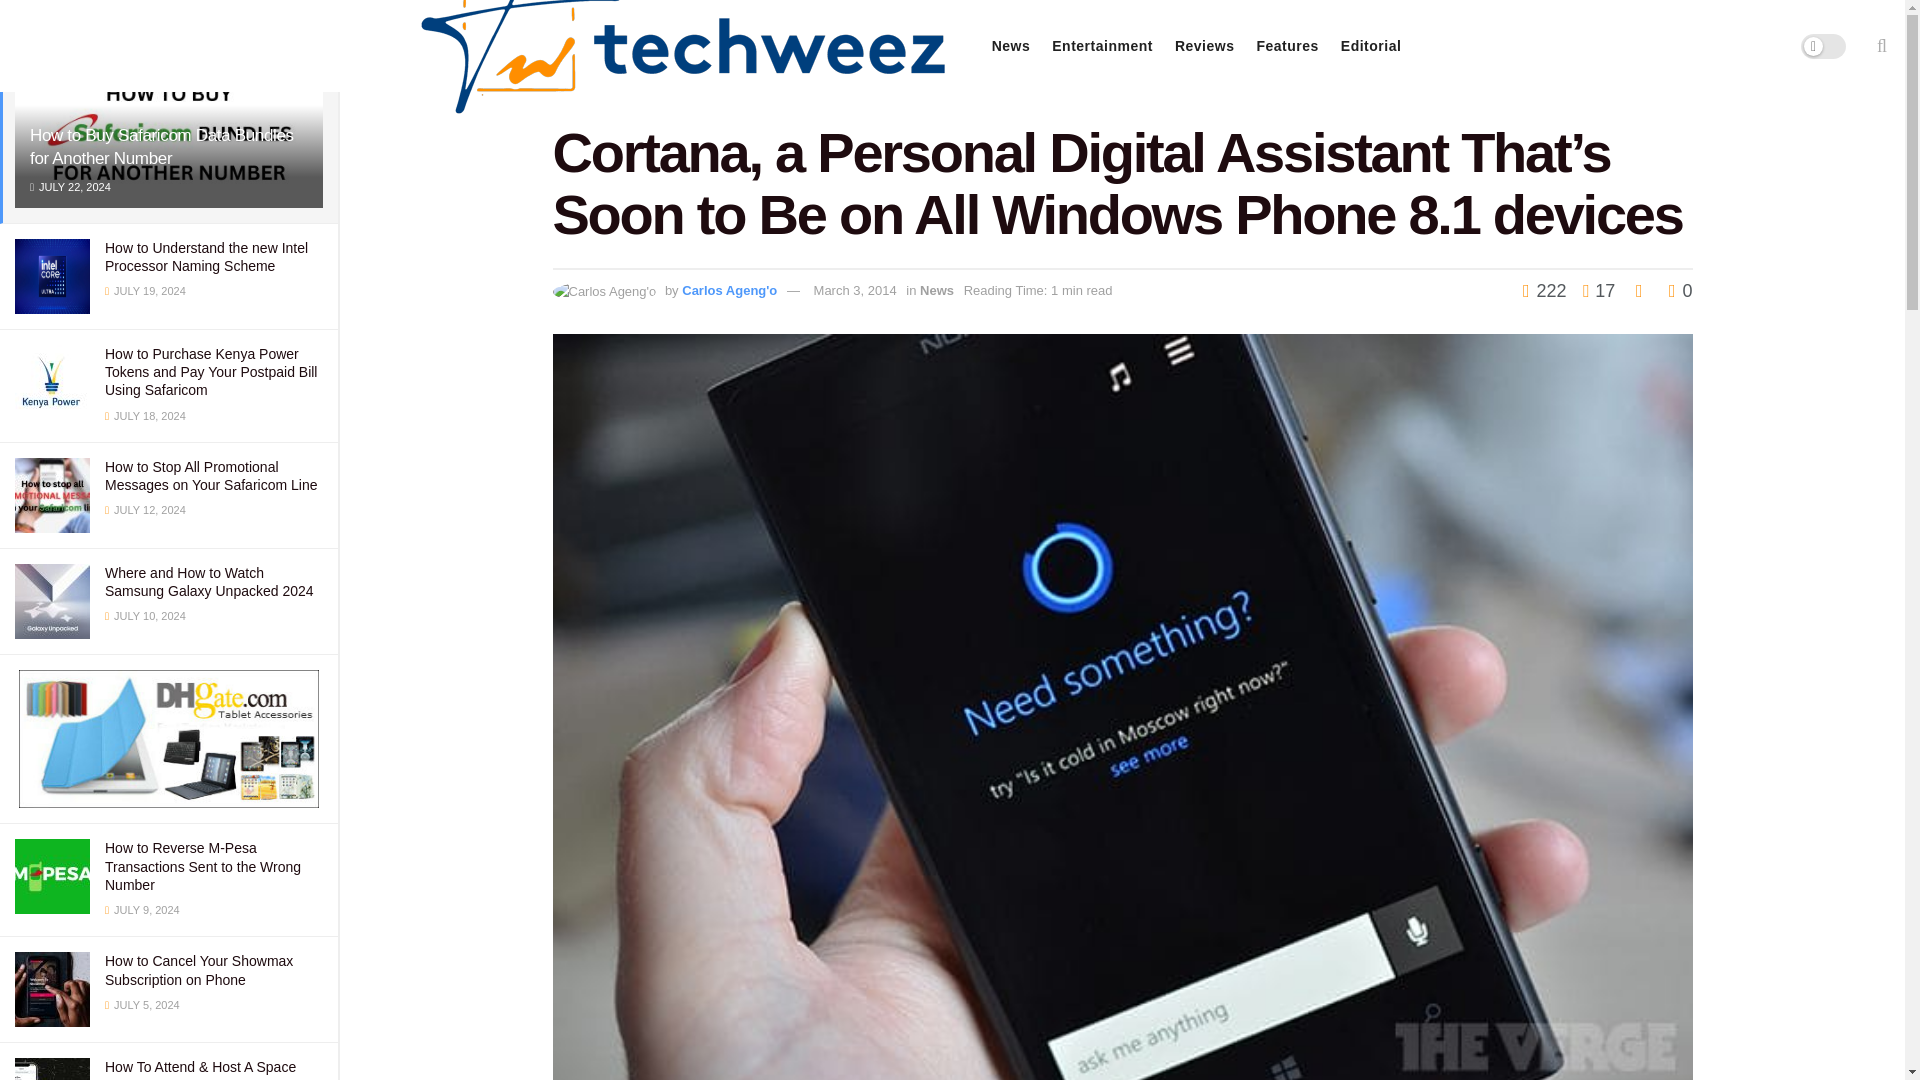 This screenshot has height=1080, width=1920. I want to click on How to Buy Safaricom Data Bundles for Another Number, so click(162, 147).